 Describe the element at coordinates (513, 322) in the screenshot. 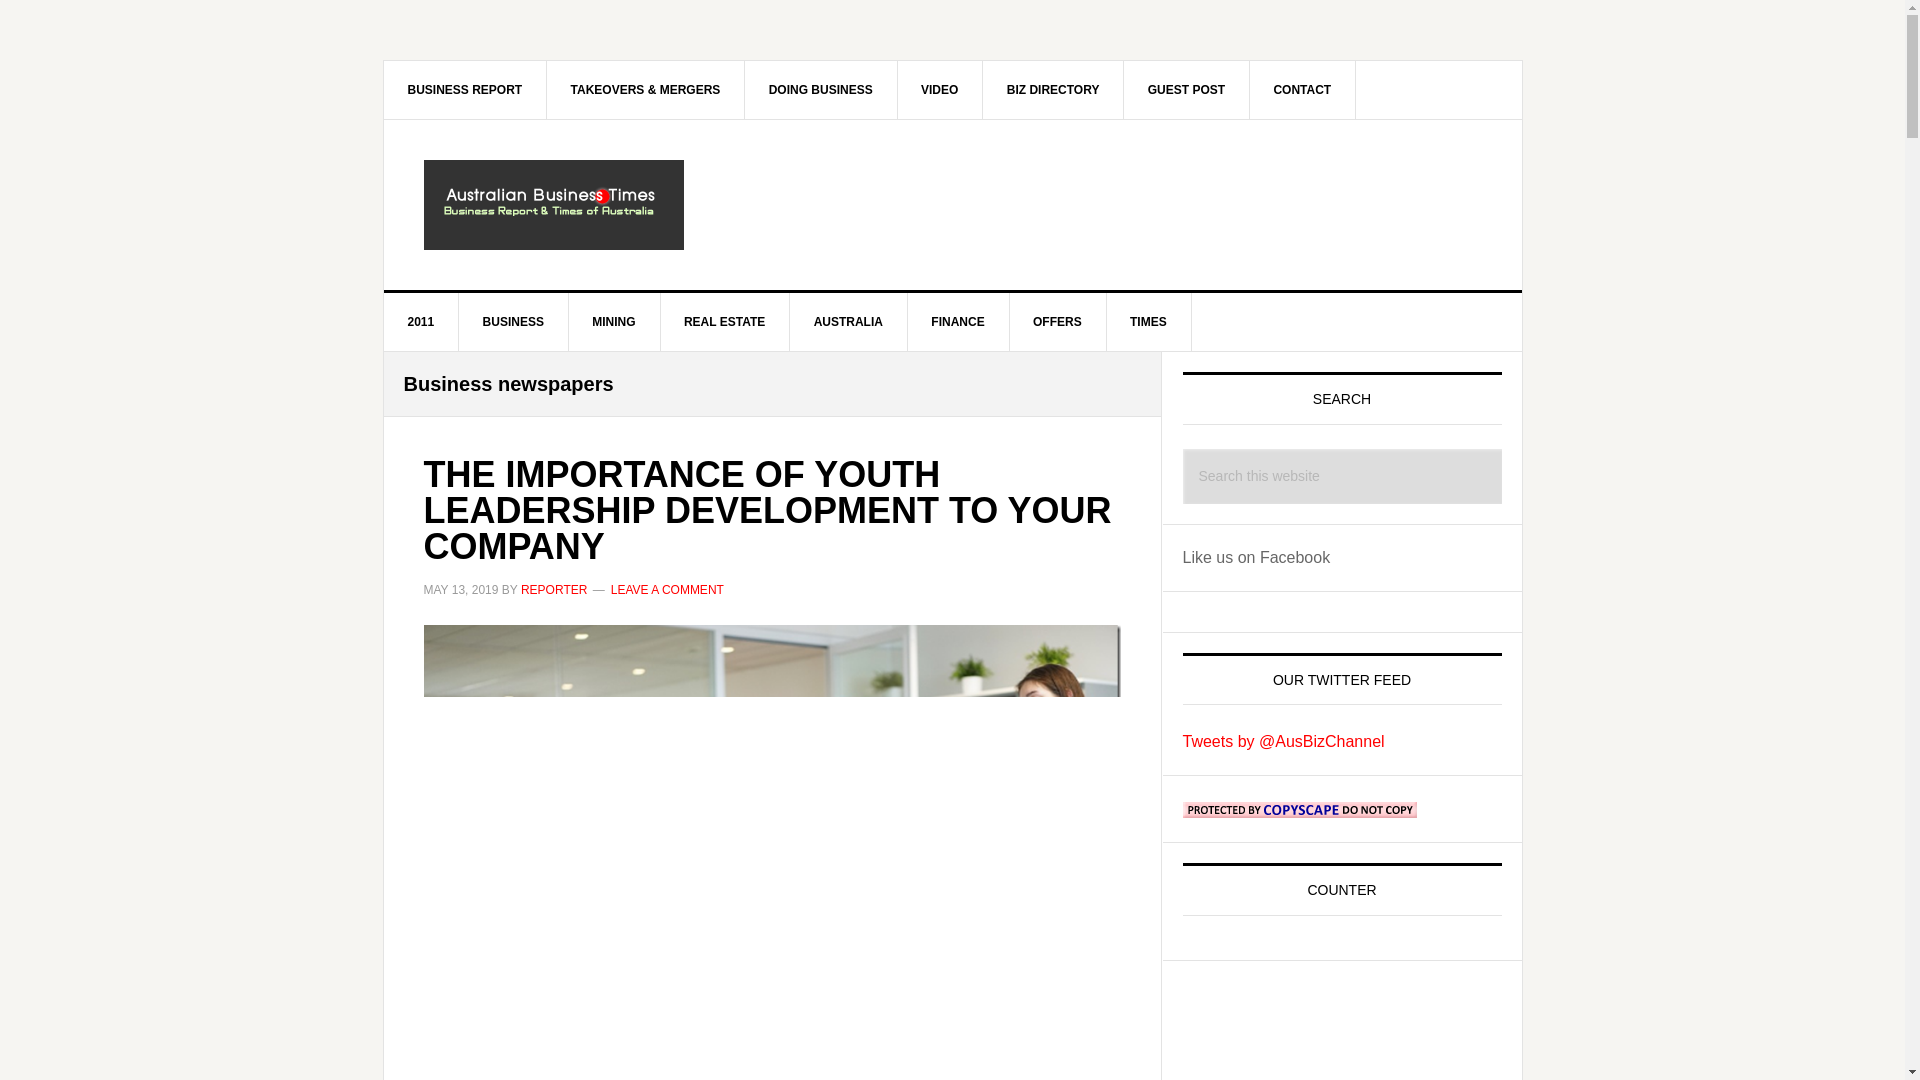

I see `BUSINESS` at that location.